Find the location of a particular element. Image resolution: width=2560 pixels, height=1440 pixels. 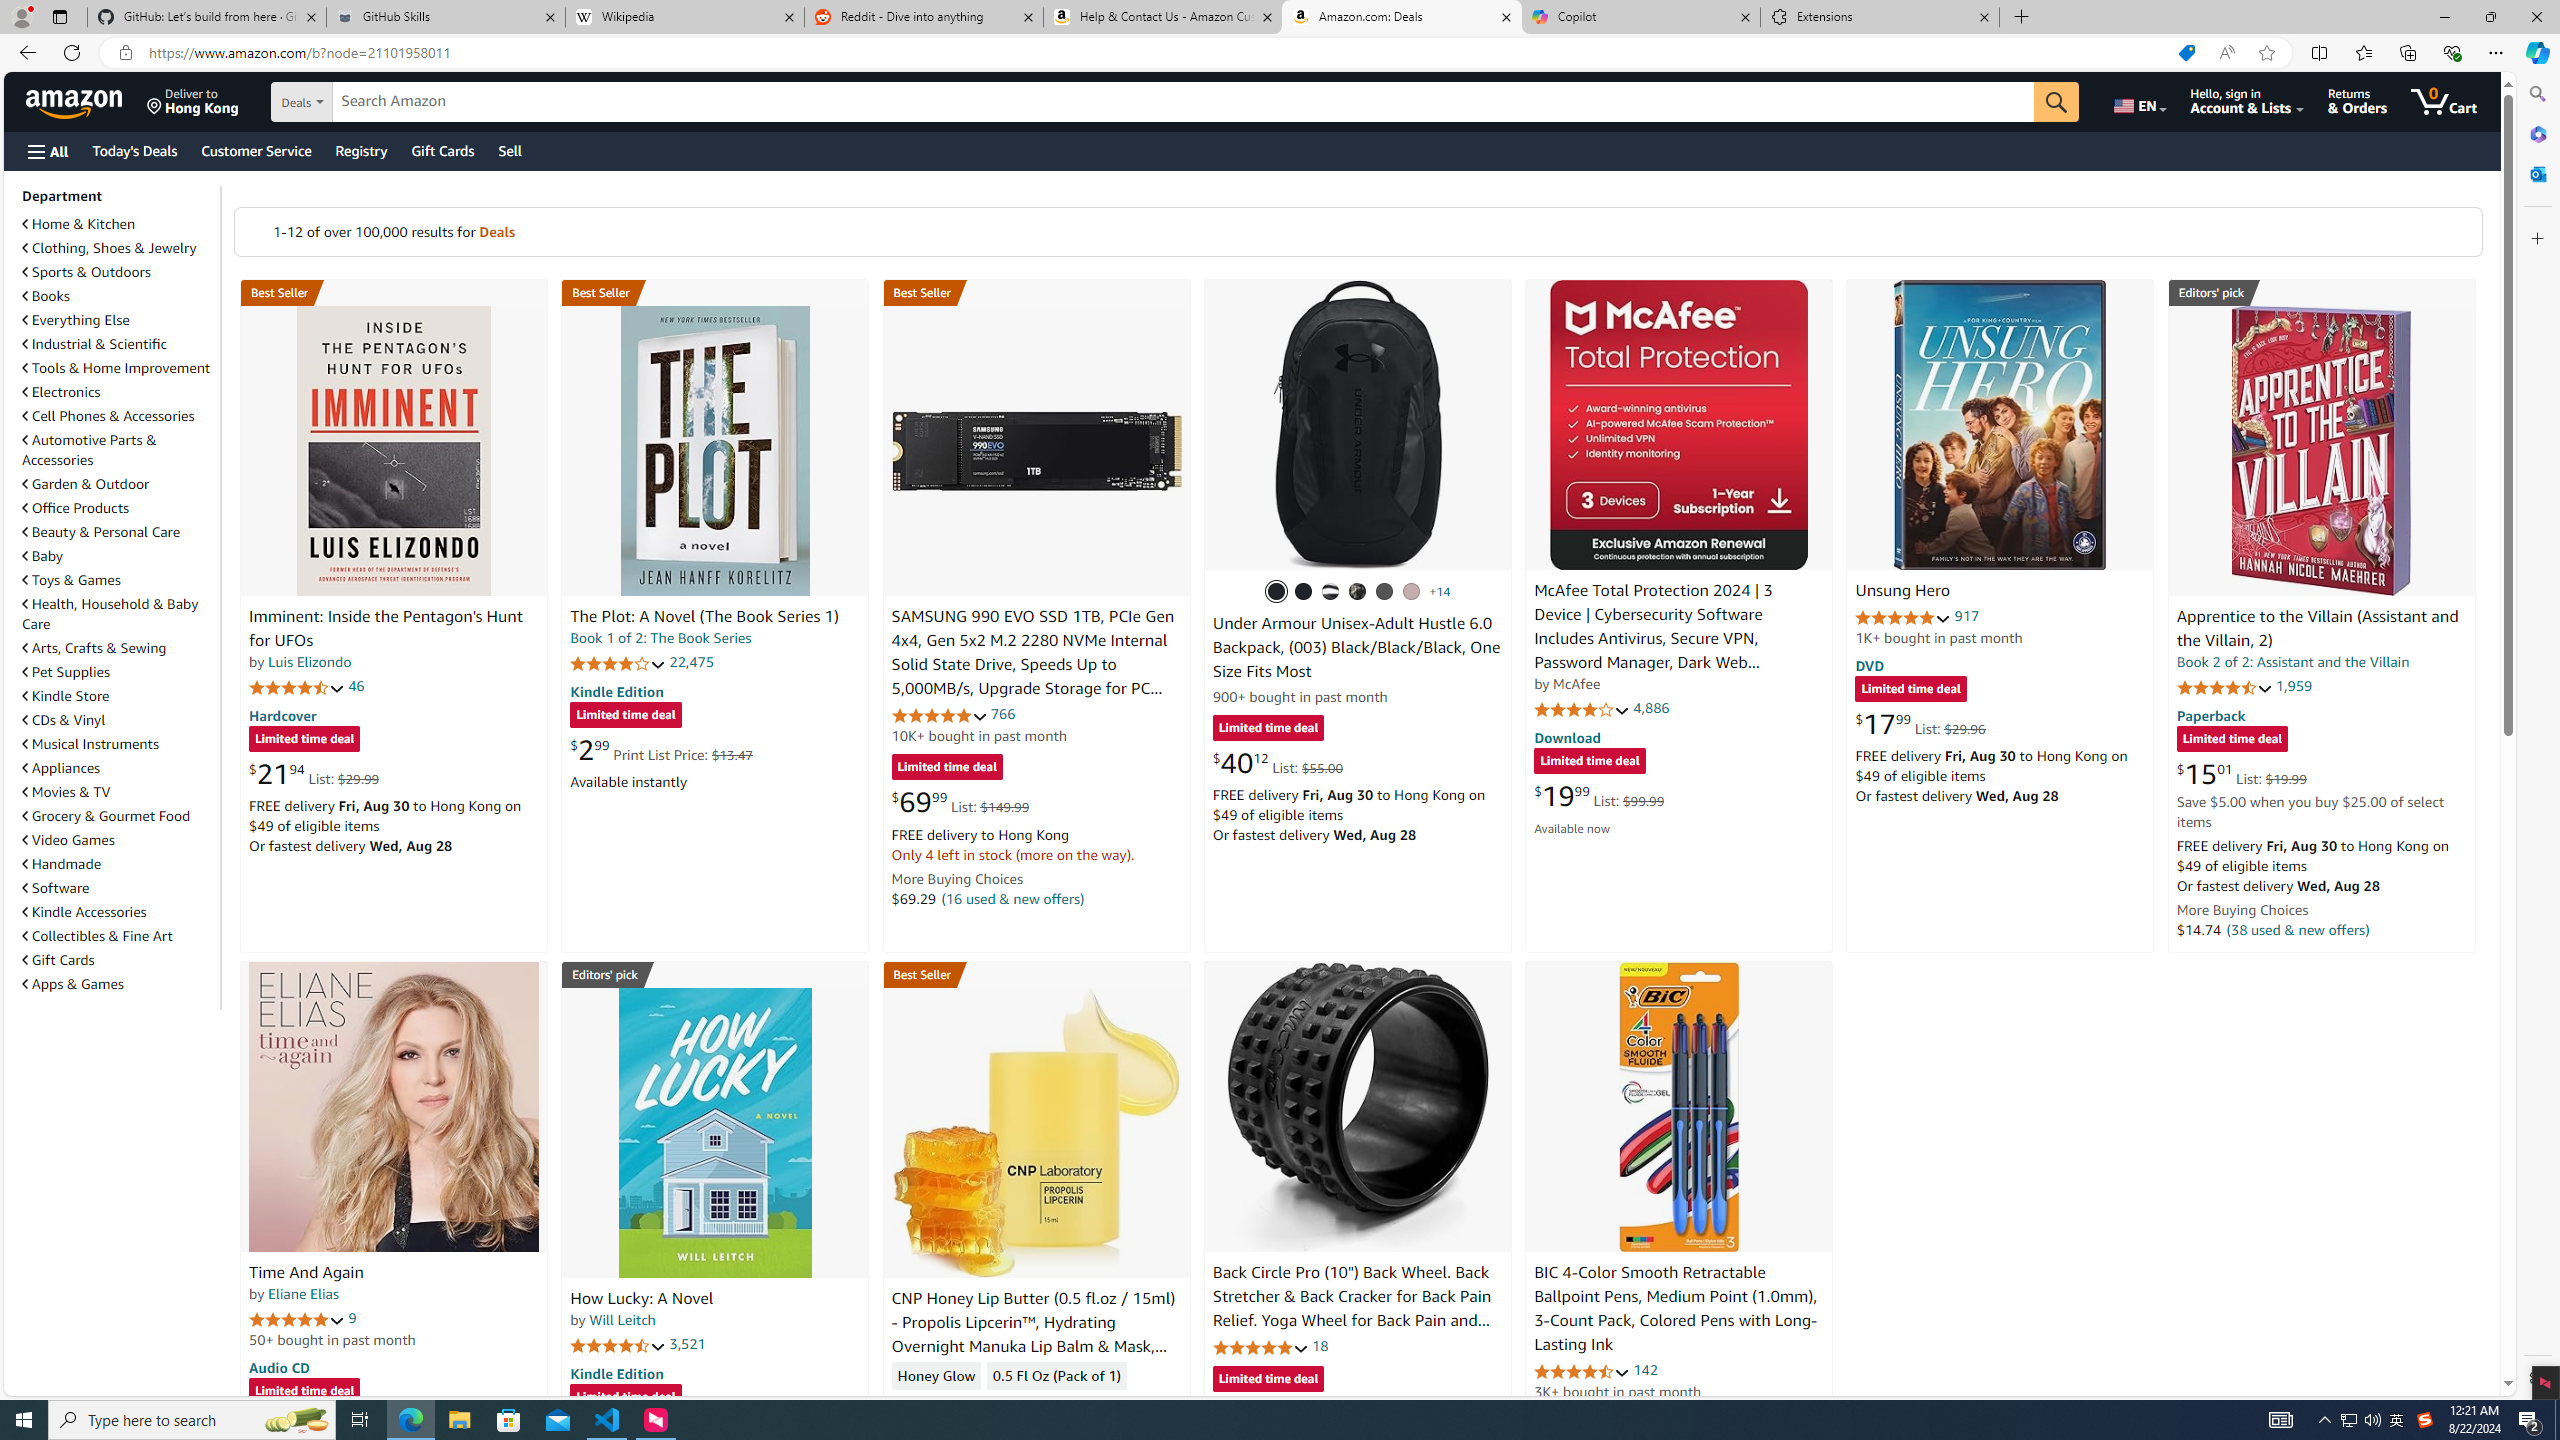

Garden & Outdoor is located at coordinates (87, 484).